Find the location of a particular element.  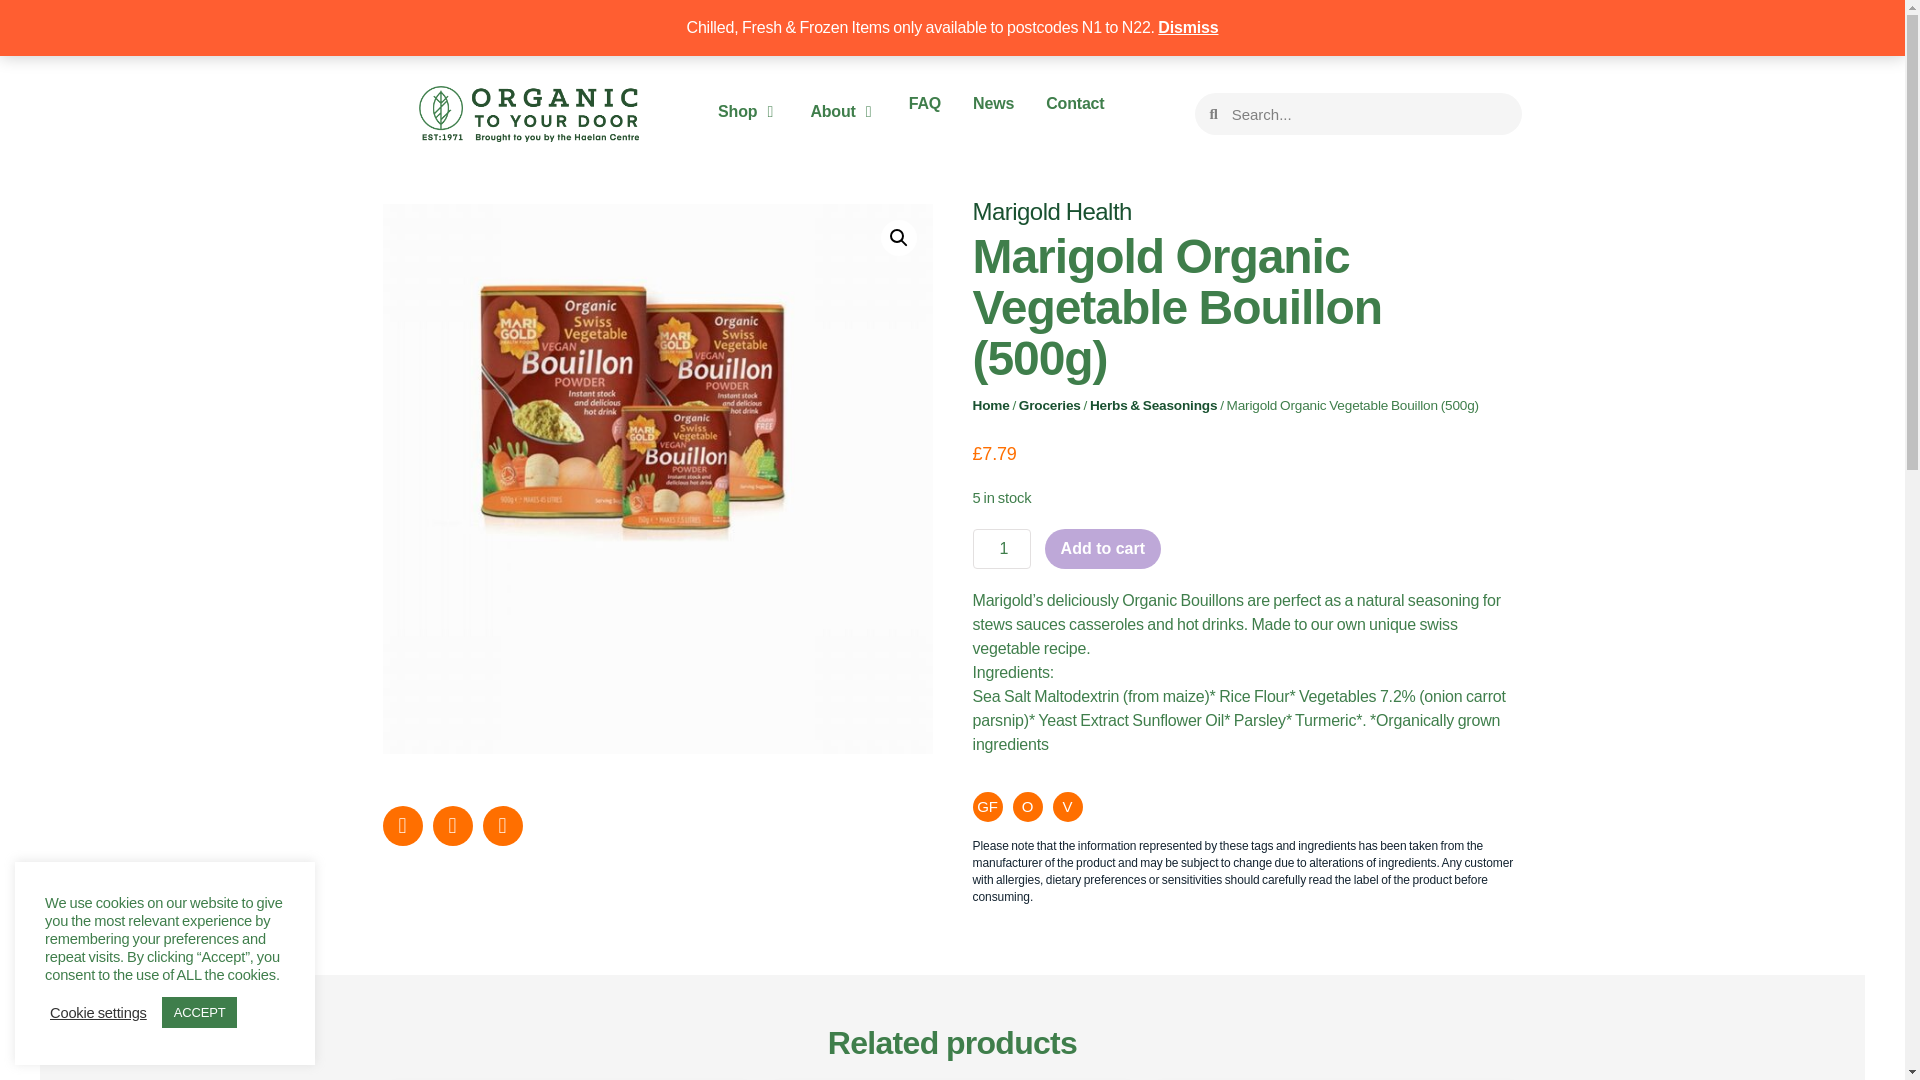

FAQ is located at coordinates (924, 103).